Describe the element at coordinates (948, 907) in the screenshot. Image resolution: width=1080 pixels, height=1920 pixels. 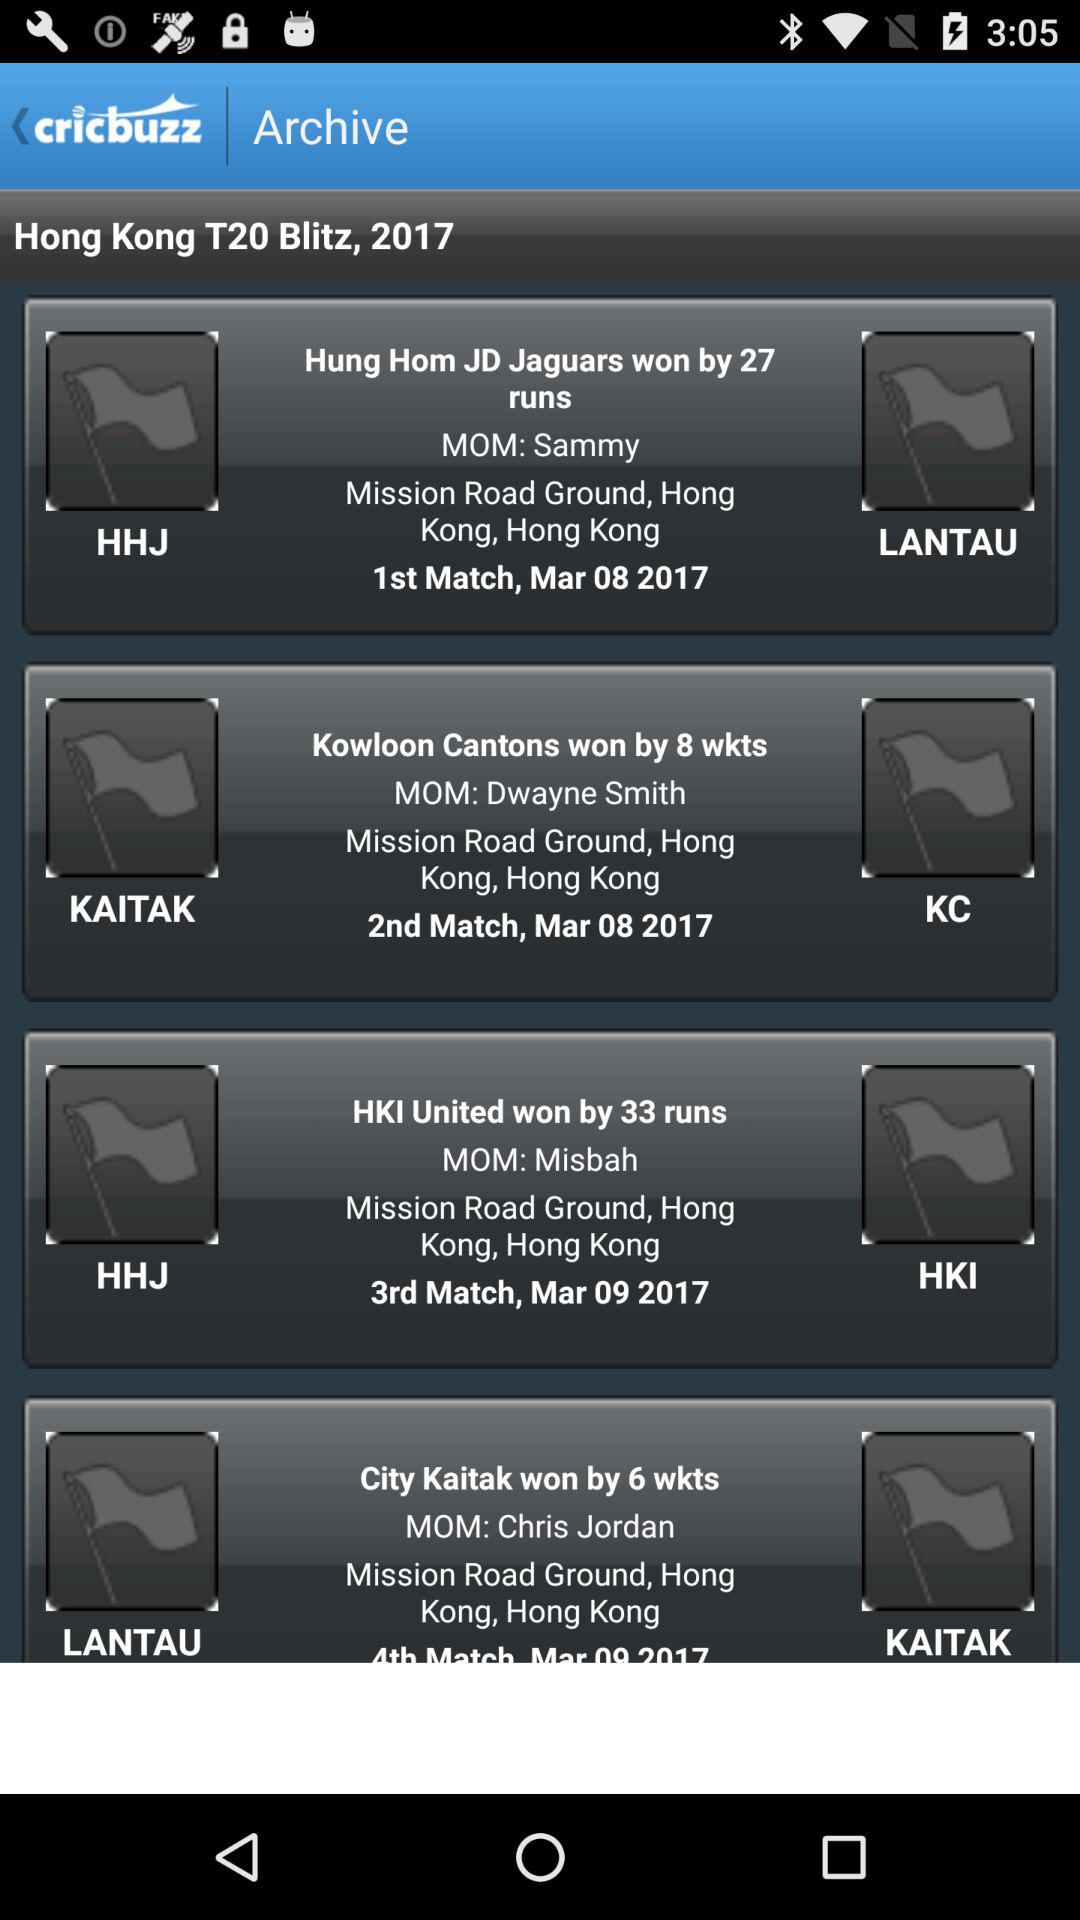
I see `jump to kc icon` at that location.